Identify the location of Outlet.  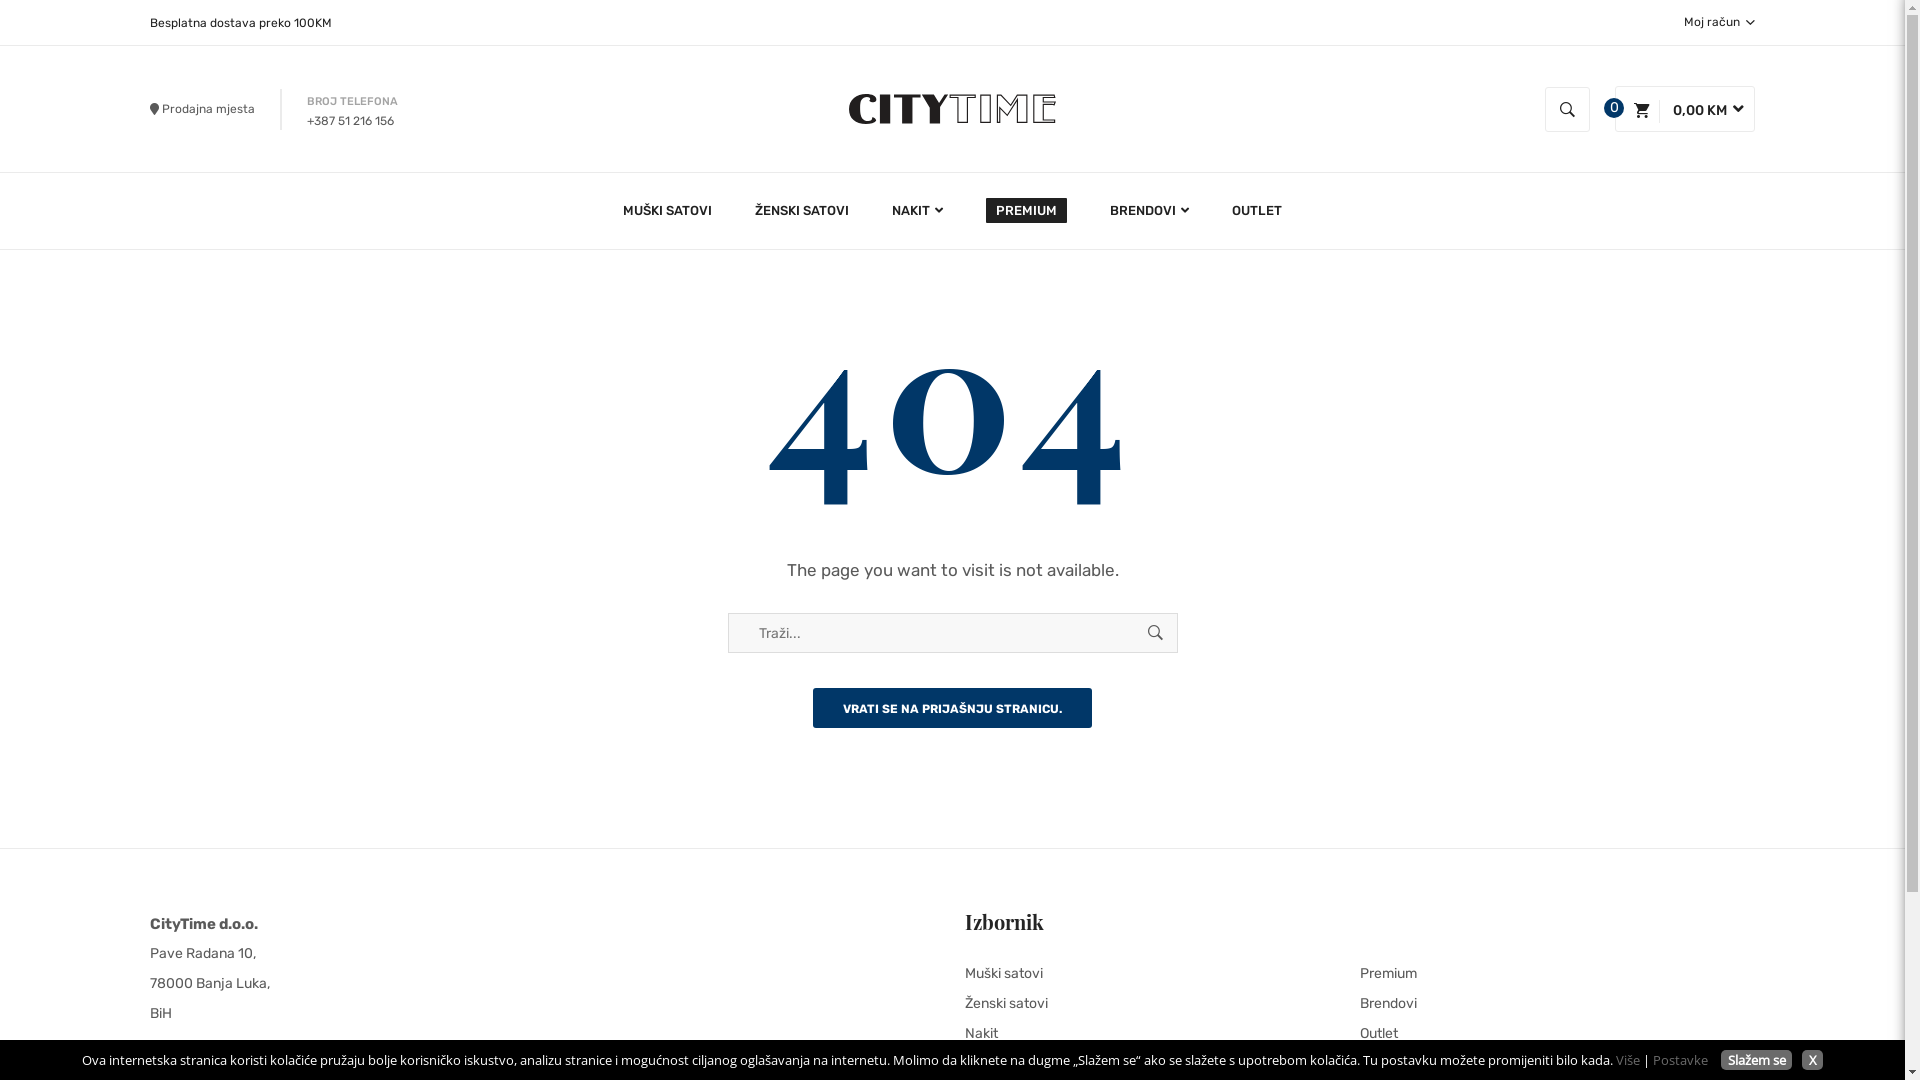
(1558, 1034).